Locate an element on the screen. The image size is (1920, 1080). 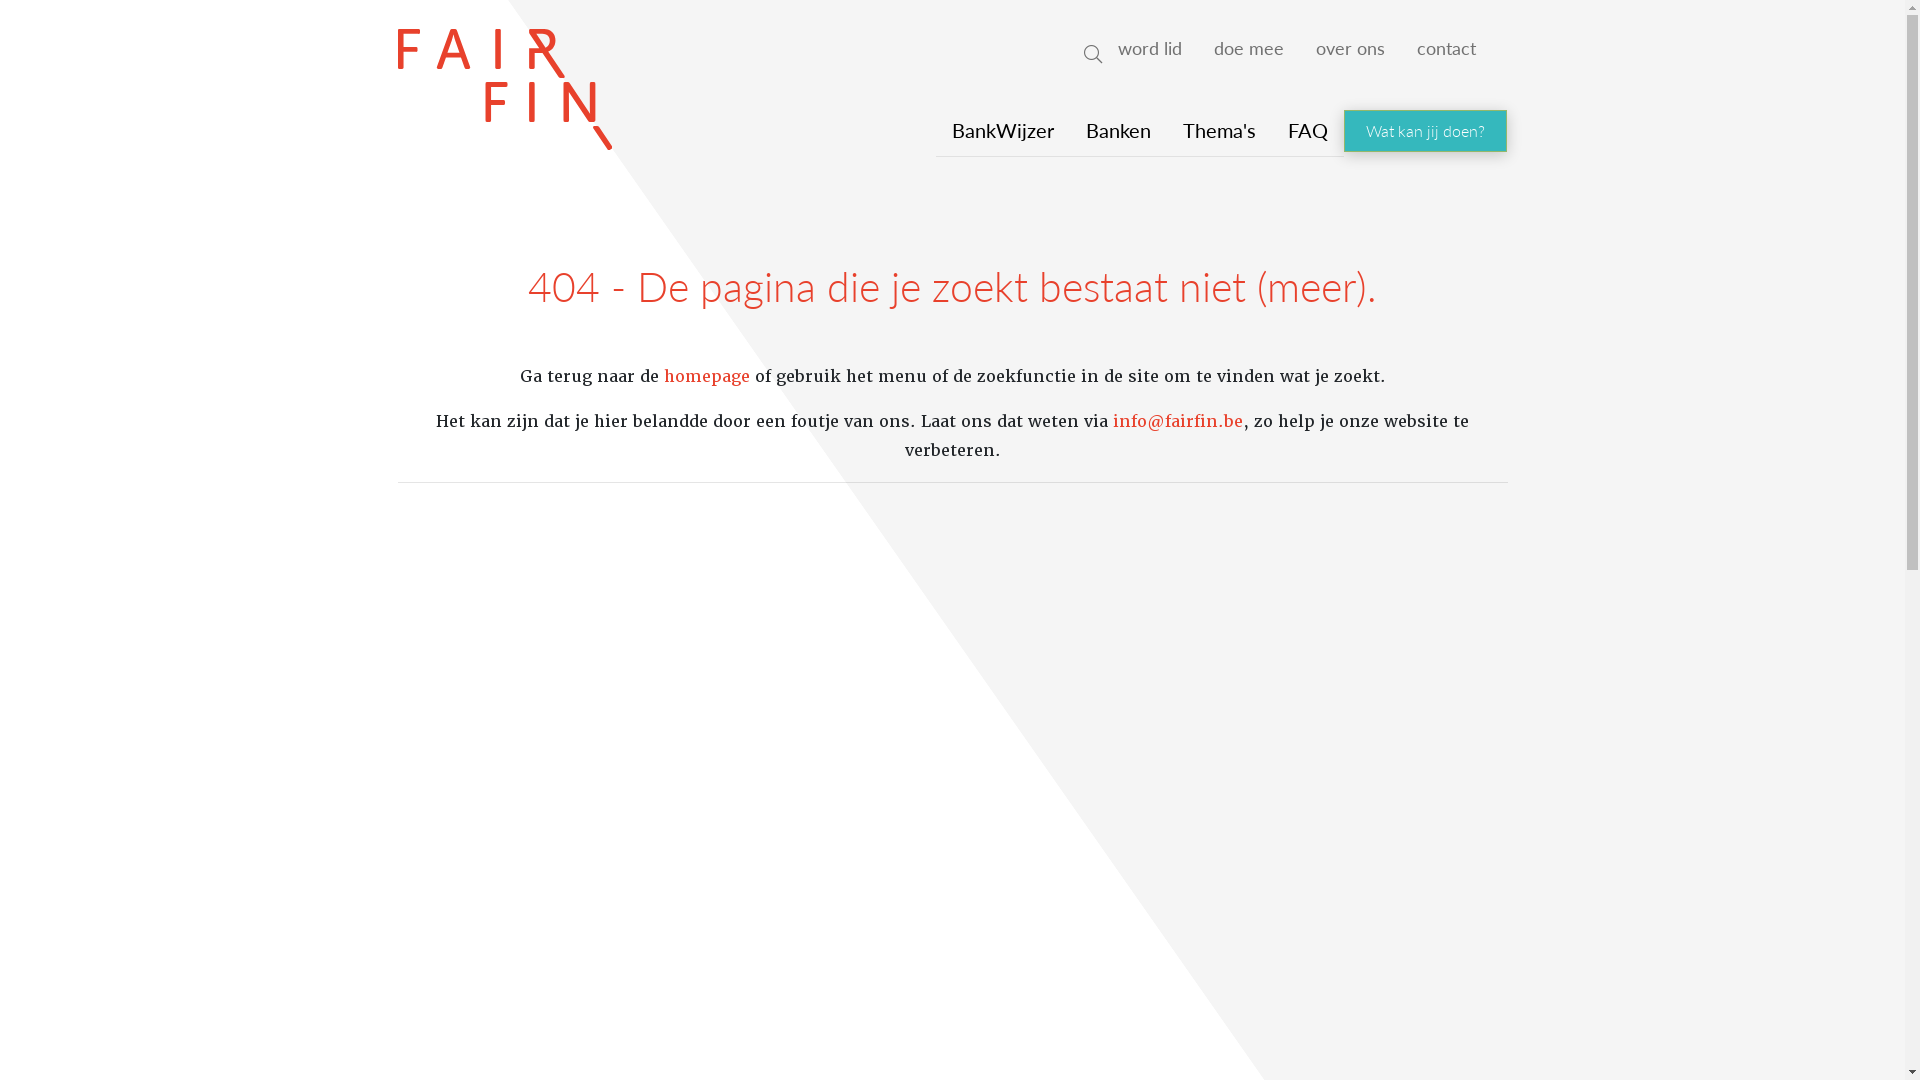
over ons is located at coordinates (1350, 48).